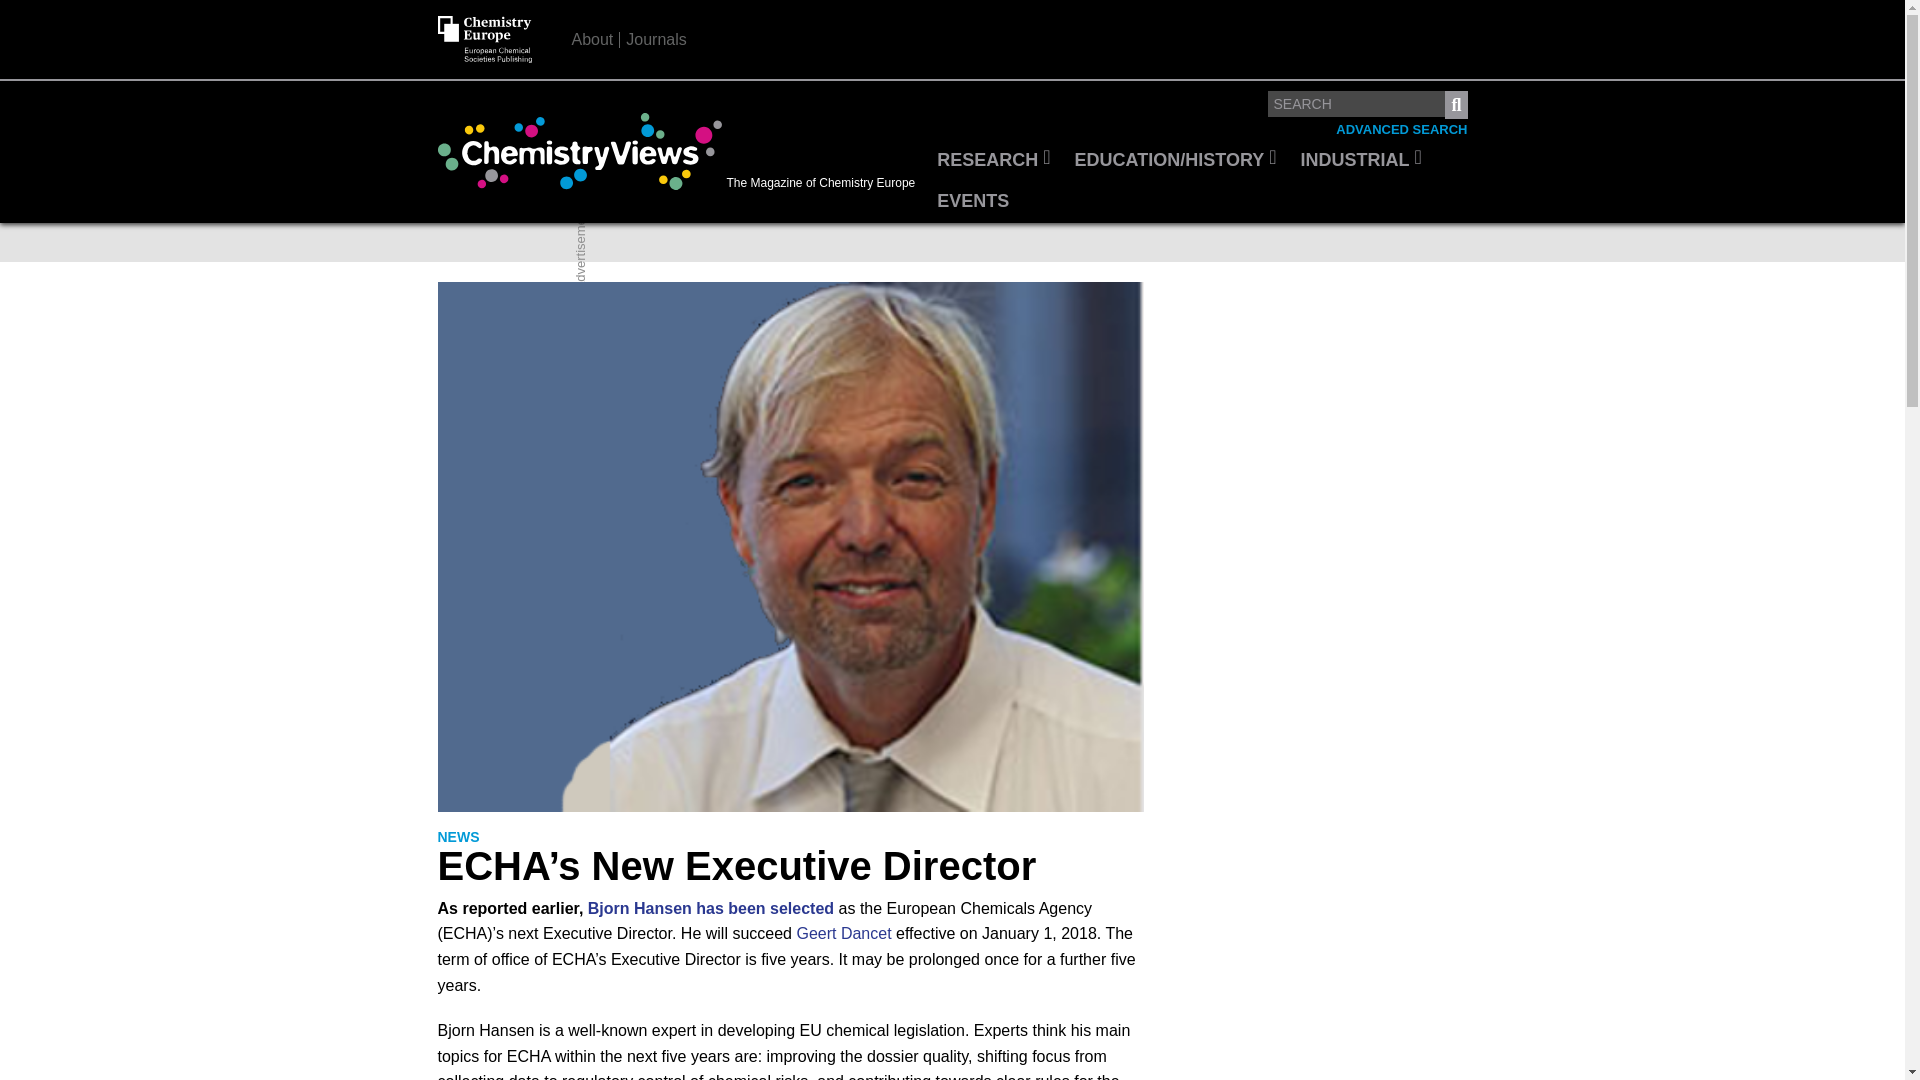 Image resolution: width=1920 pixels, height=1080 pixels. Describe the element at coordinates (993, 161) in the screenshot. I see `RESEARCH` at that location.